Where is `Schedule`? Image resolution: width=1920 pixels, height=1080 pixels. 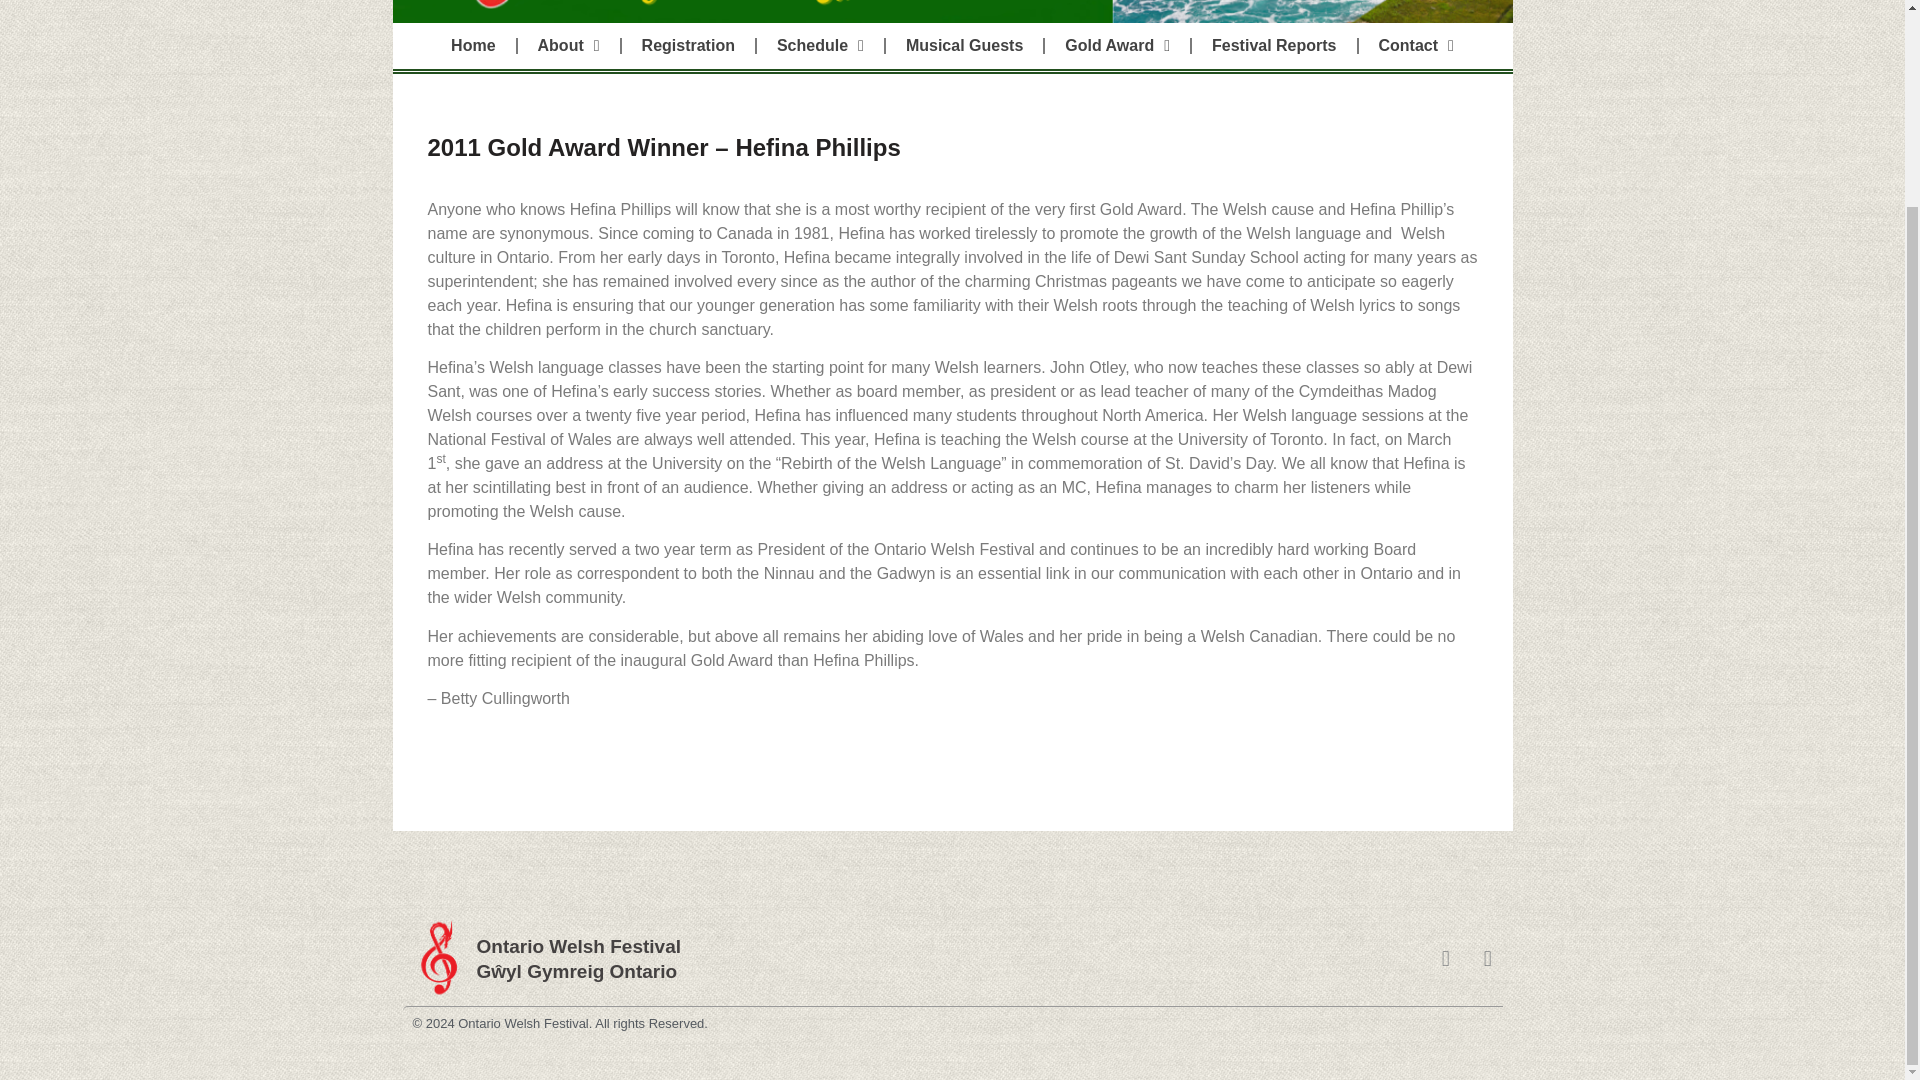 Schedule is located at coordinates (820, 46).